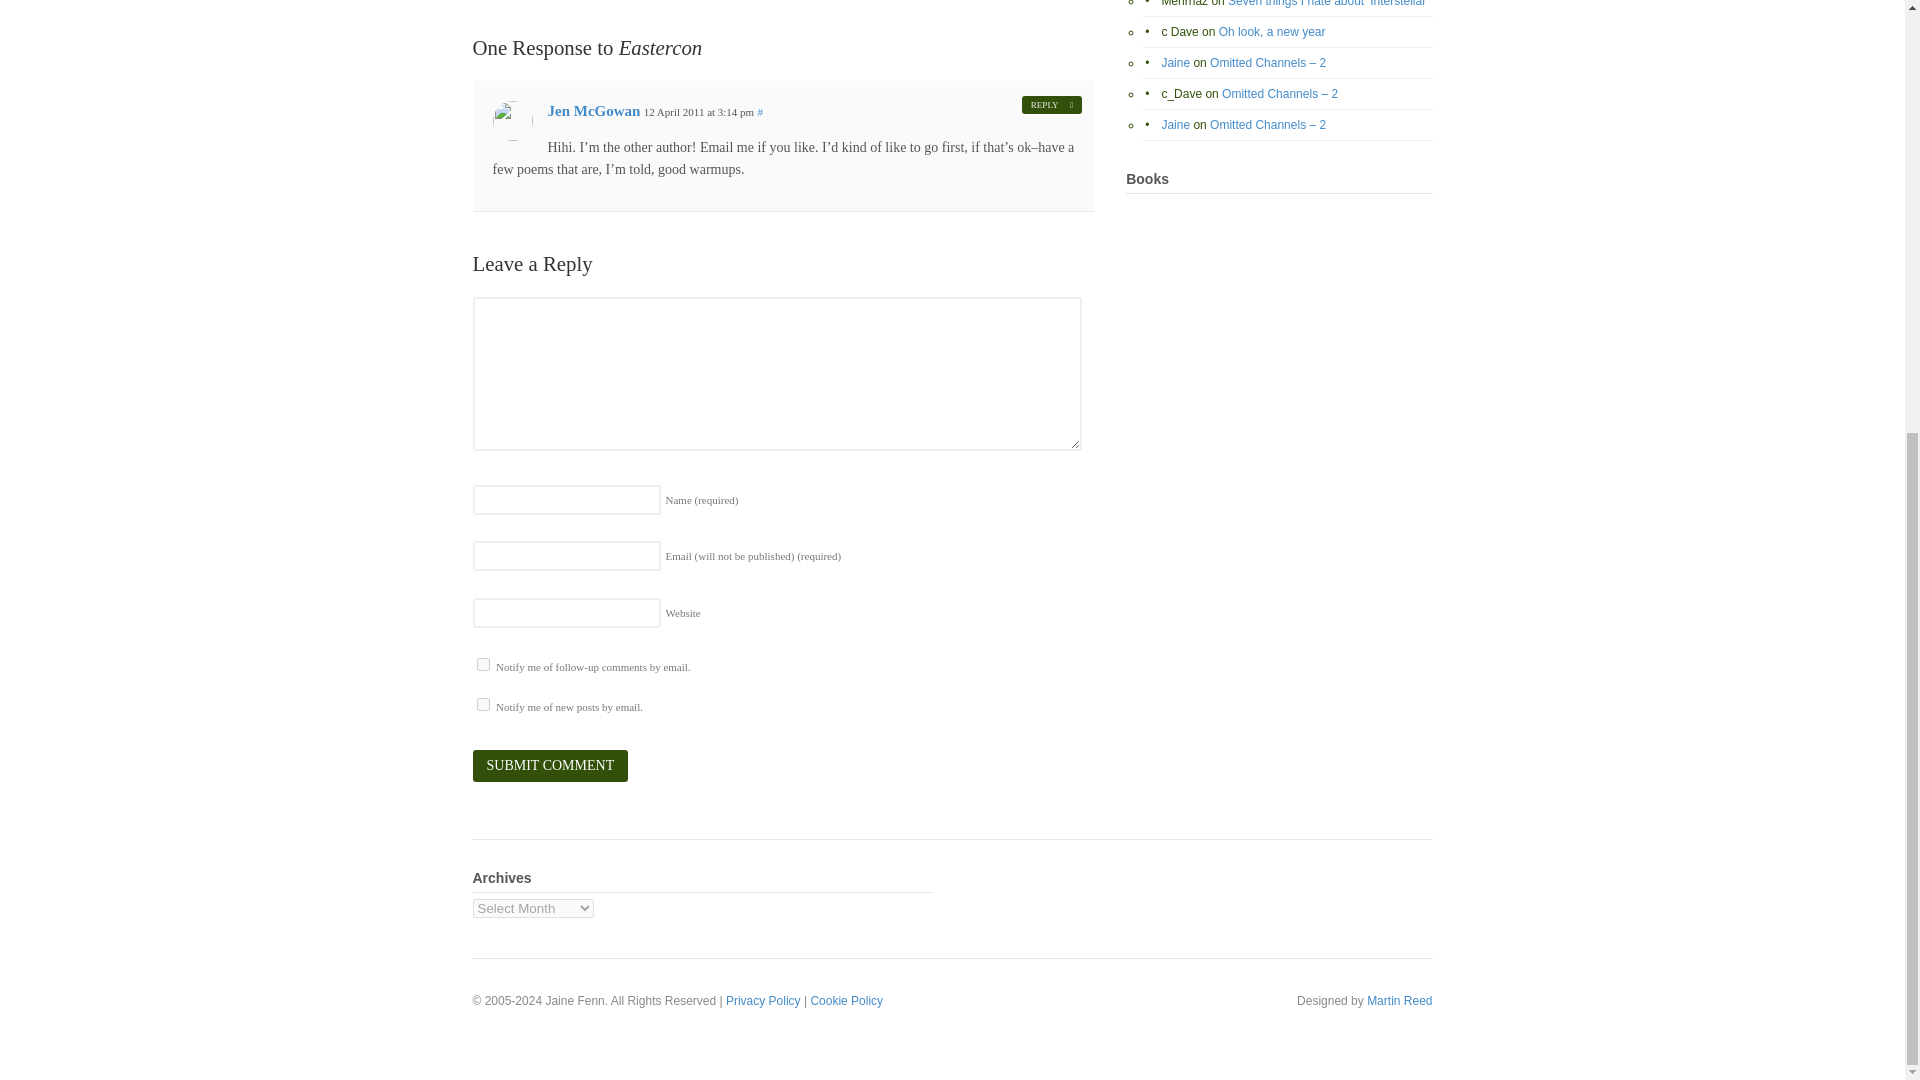 The height and width of the screenshot is (1080, 1920). Describe the element at coordinates (594, 110) in the screenshot. I see `Jen McGowan` at that location.